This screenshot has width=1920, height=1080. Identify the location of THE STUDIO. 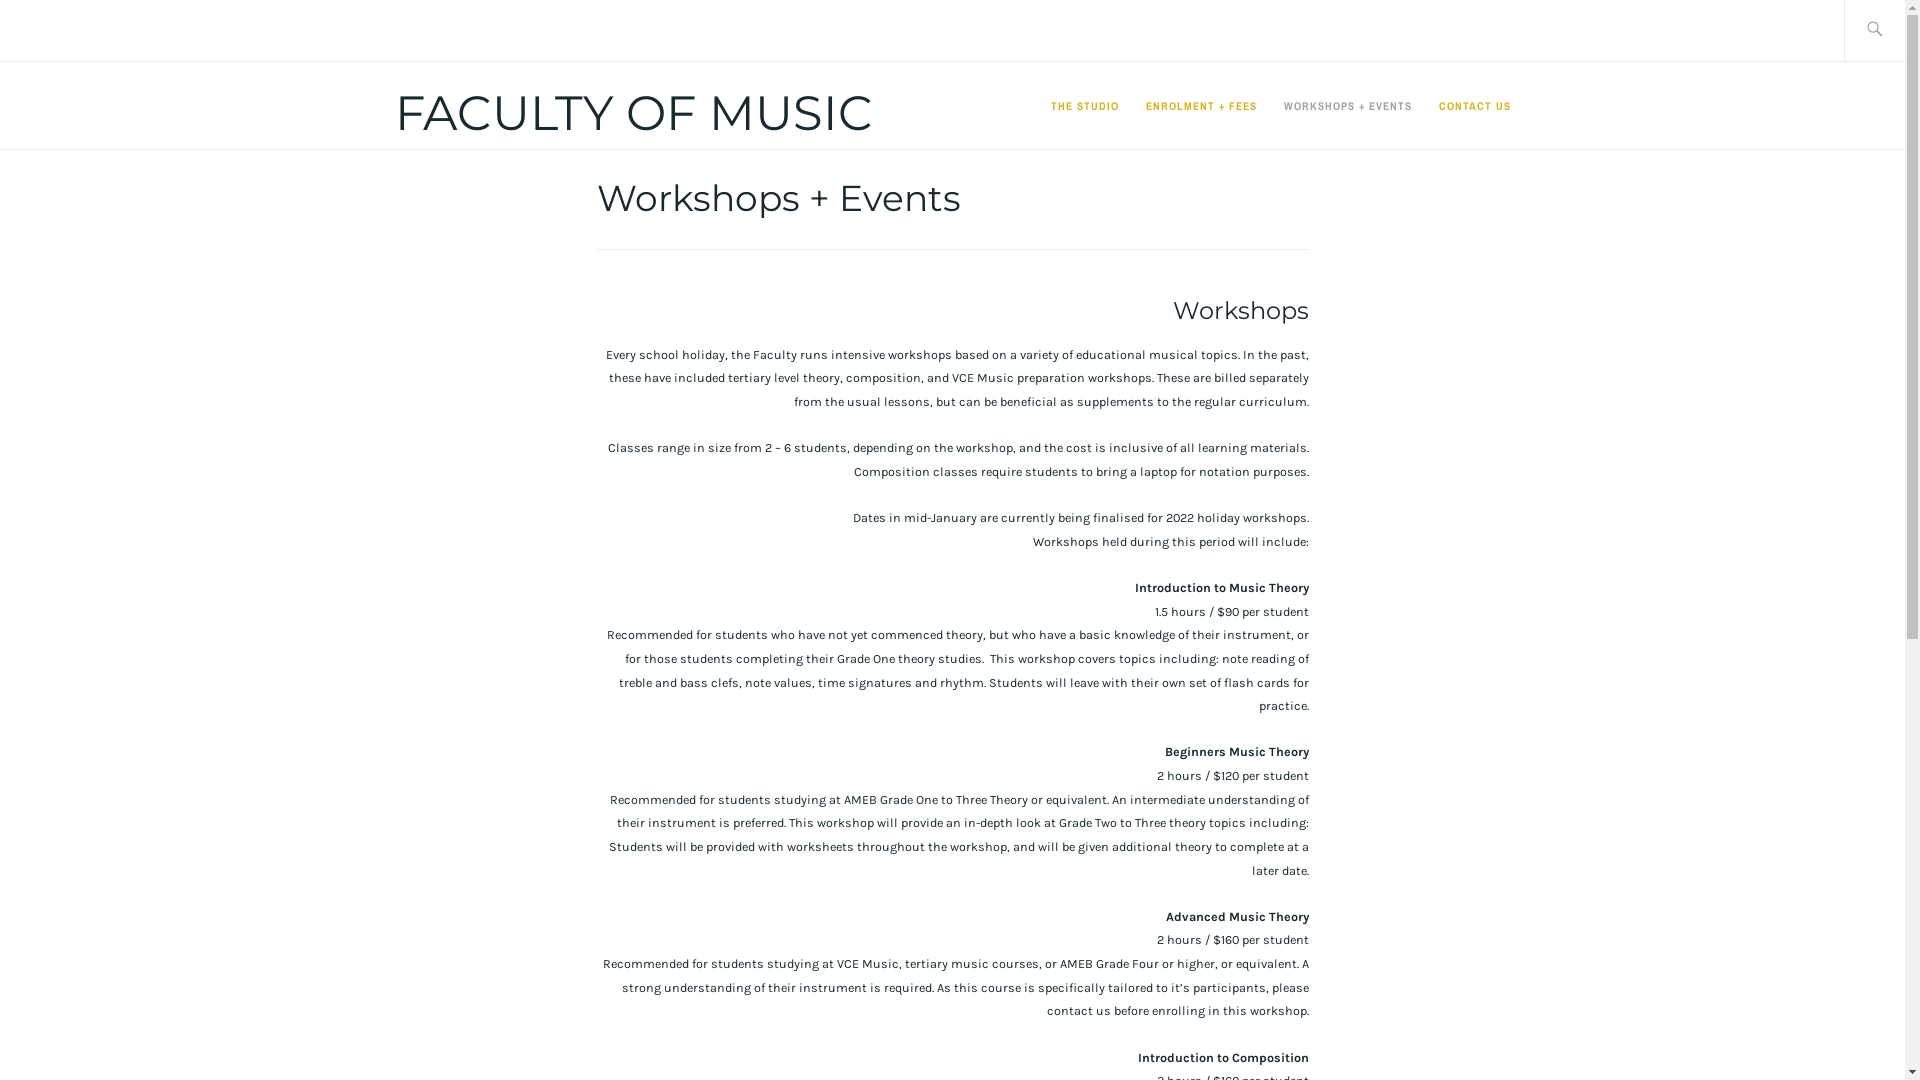
(1085, 106).